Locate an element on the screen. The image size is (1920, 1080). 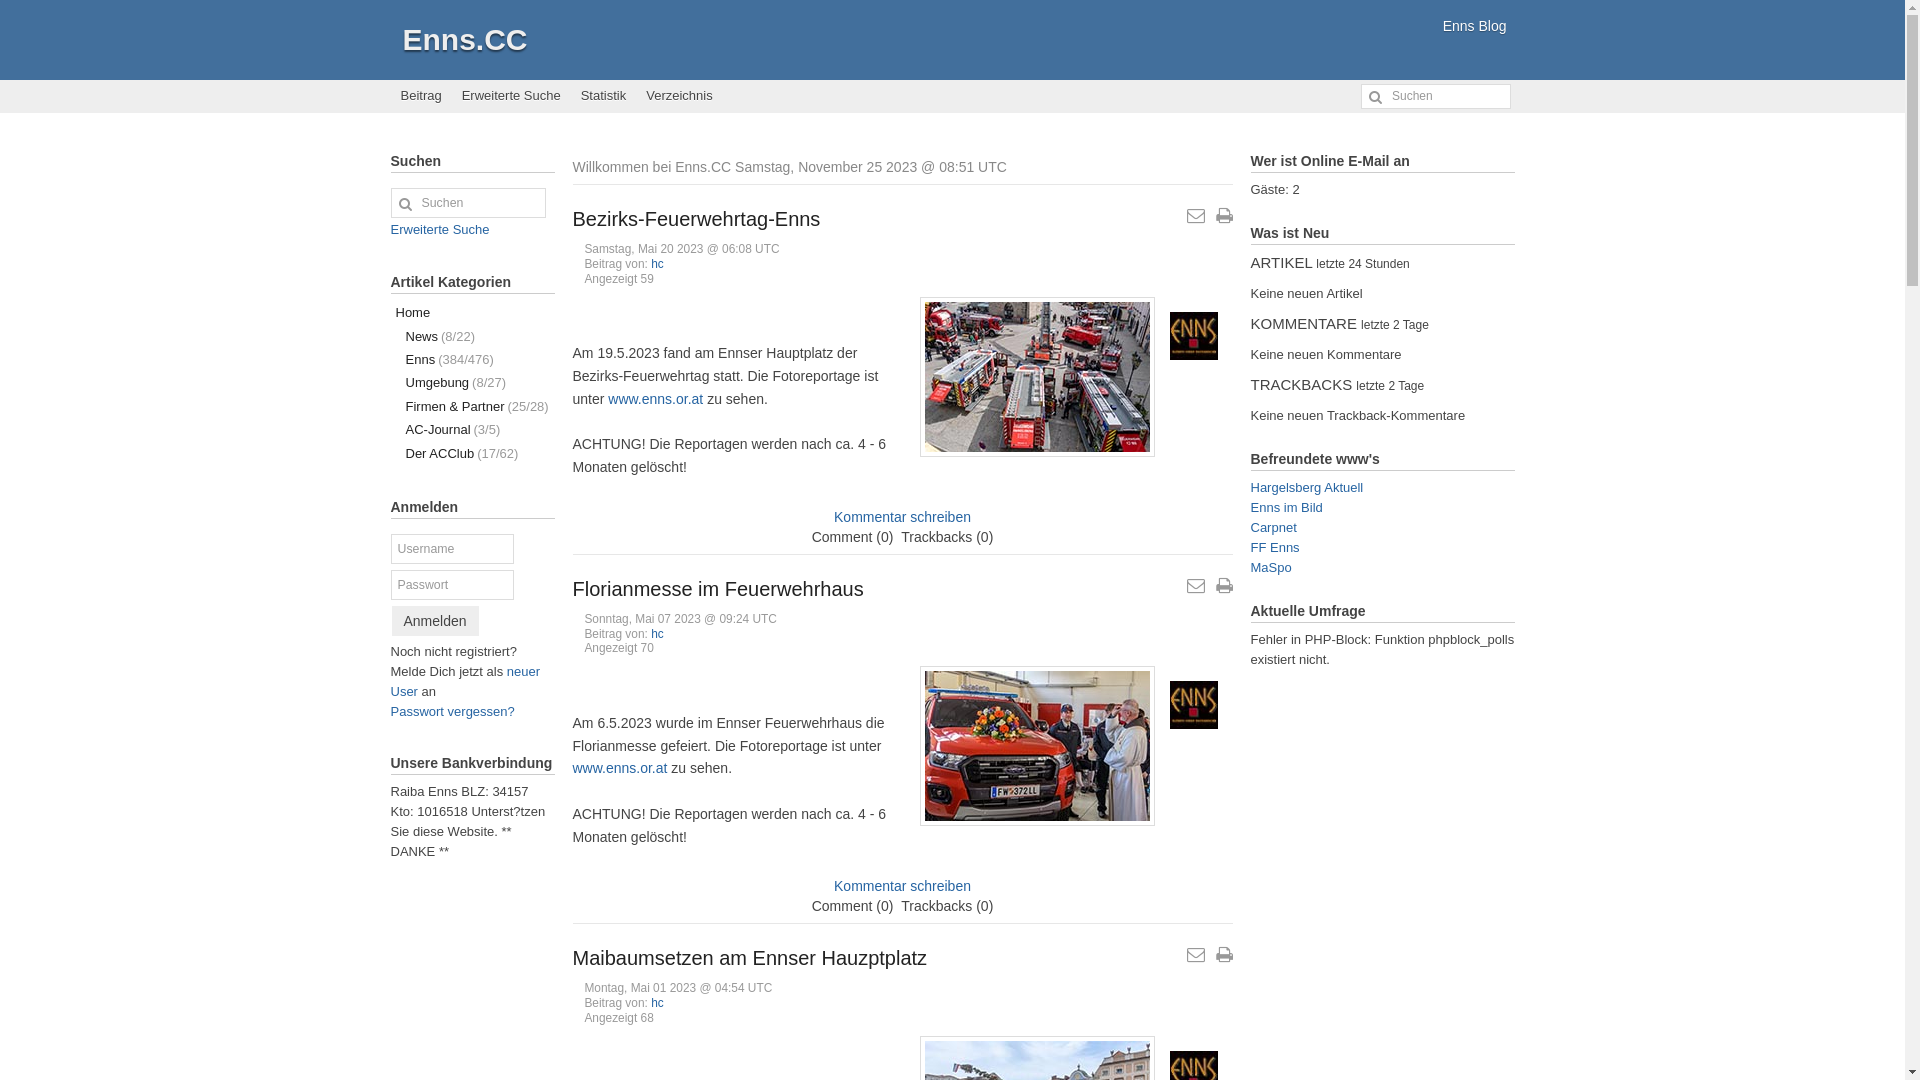
MaSpo is located at coordinates (1270, 568).